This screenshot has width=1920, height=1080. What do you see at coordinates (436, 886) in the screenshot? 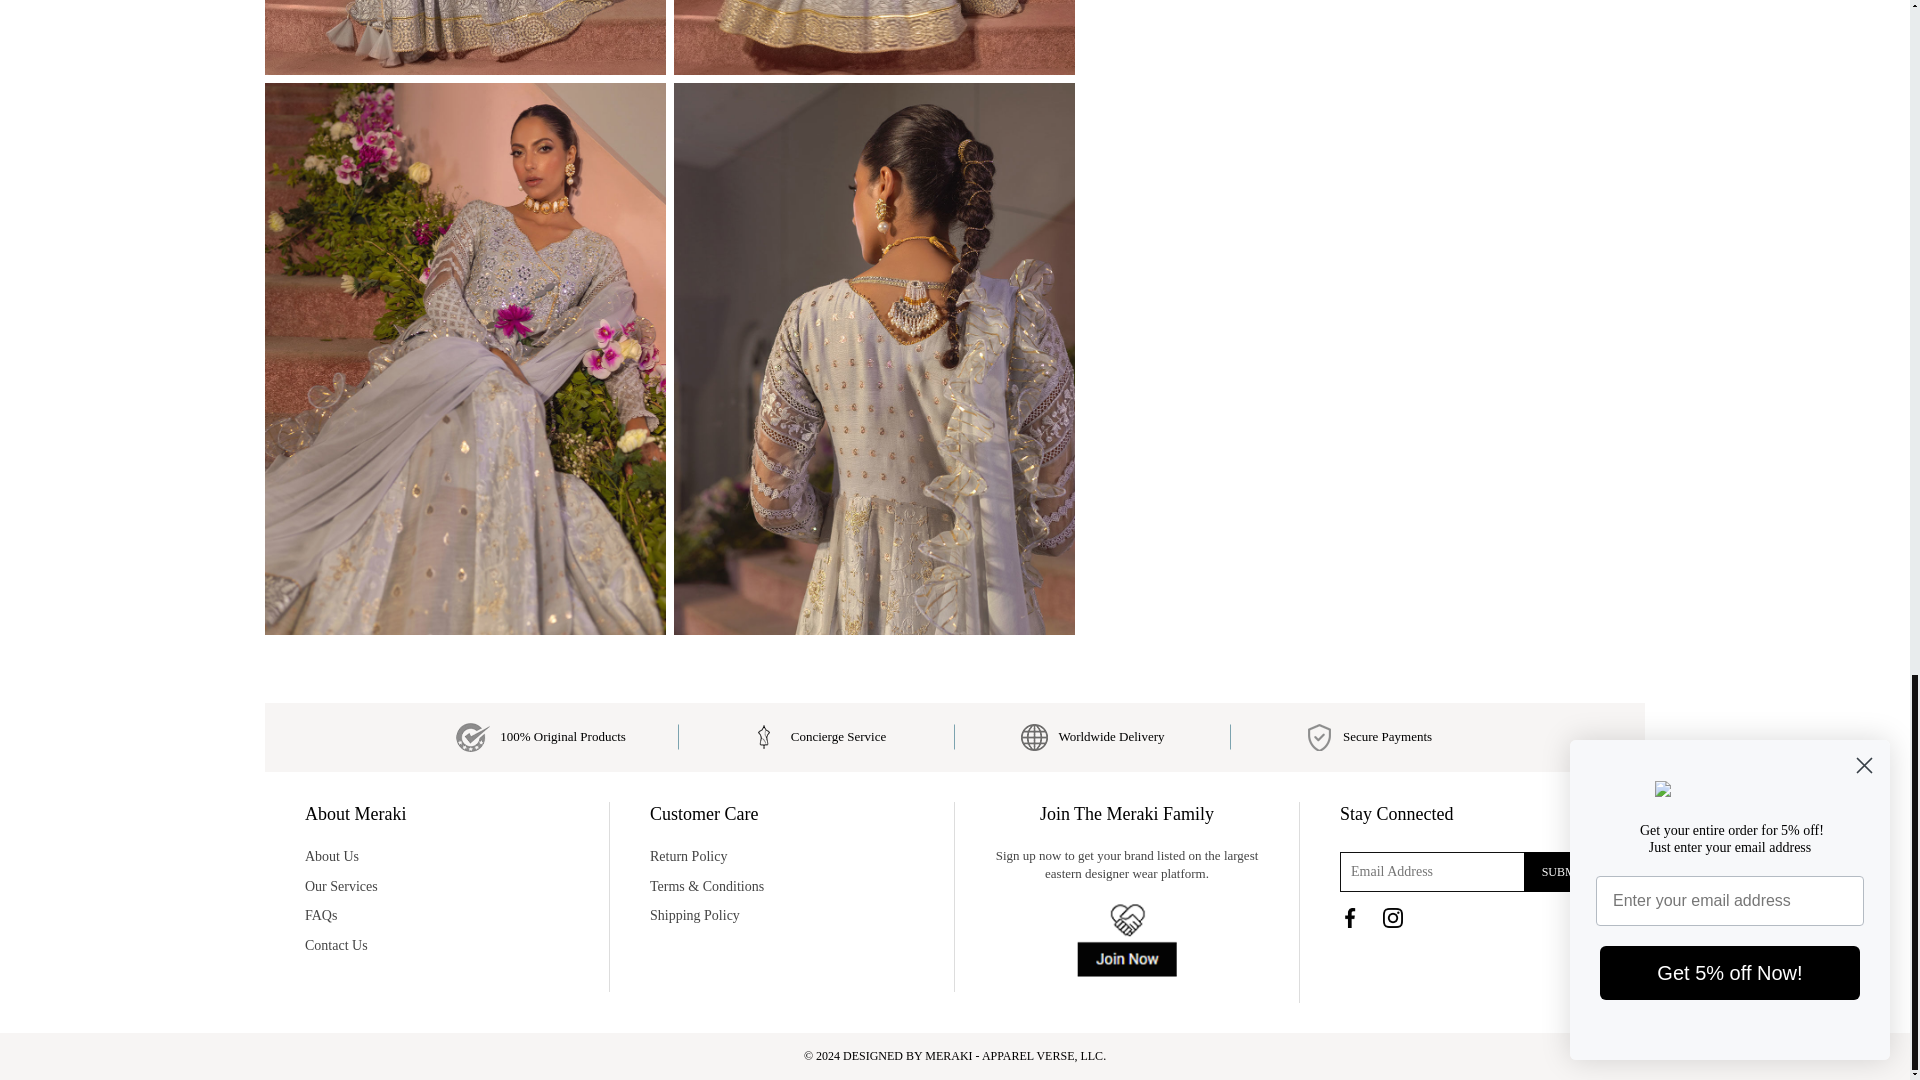
I see `Our Services` at bounding box center [436, 886].